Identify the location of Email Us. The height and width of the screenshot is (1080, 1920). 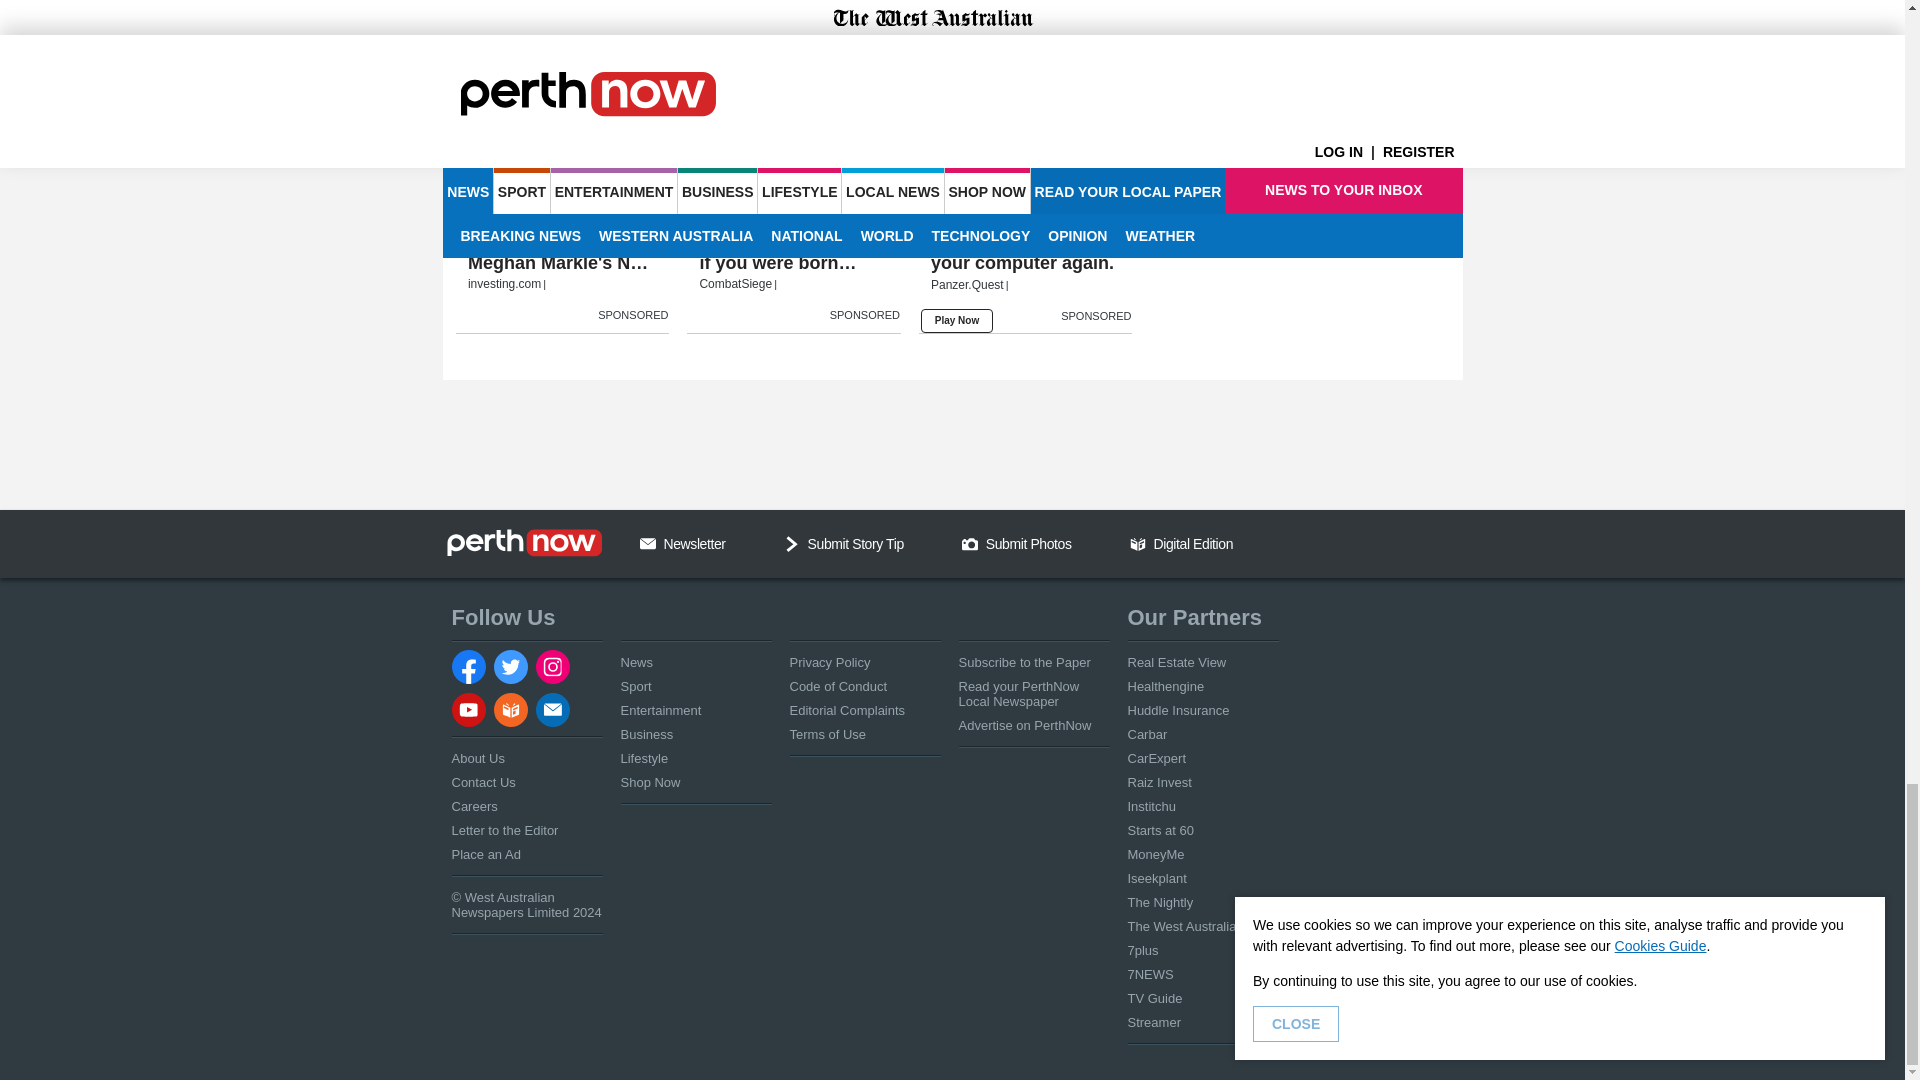
(648, 543).